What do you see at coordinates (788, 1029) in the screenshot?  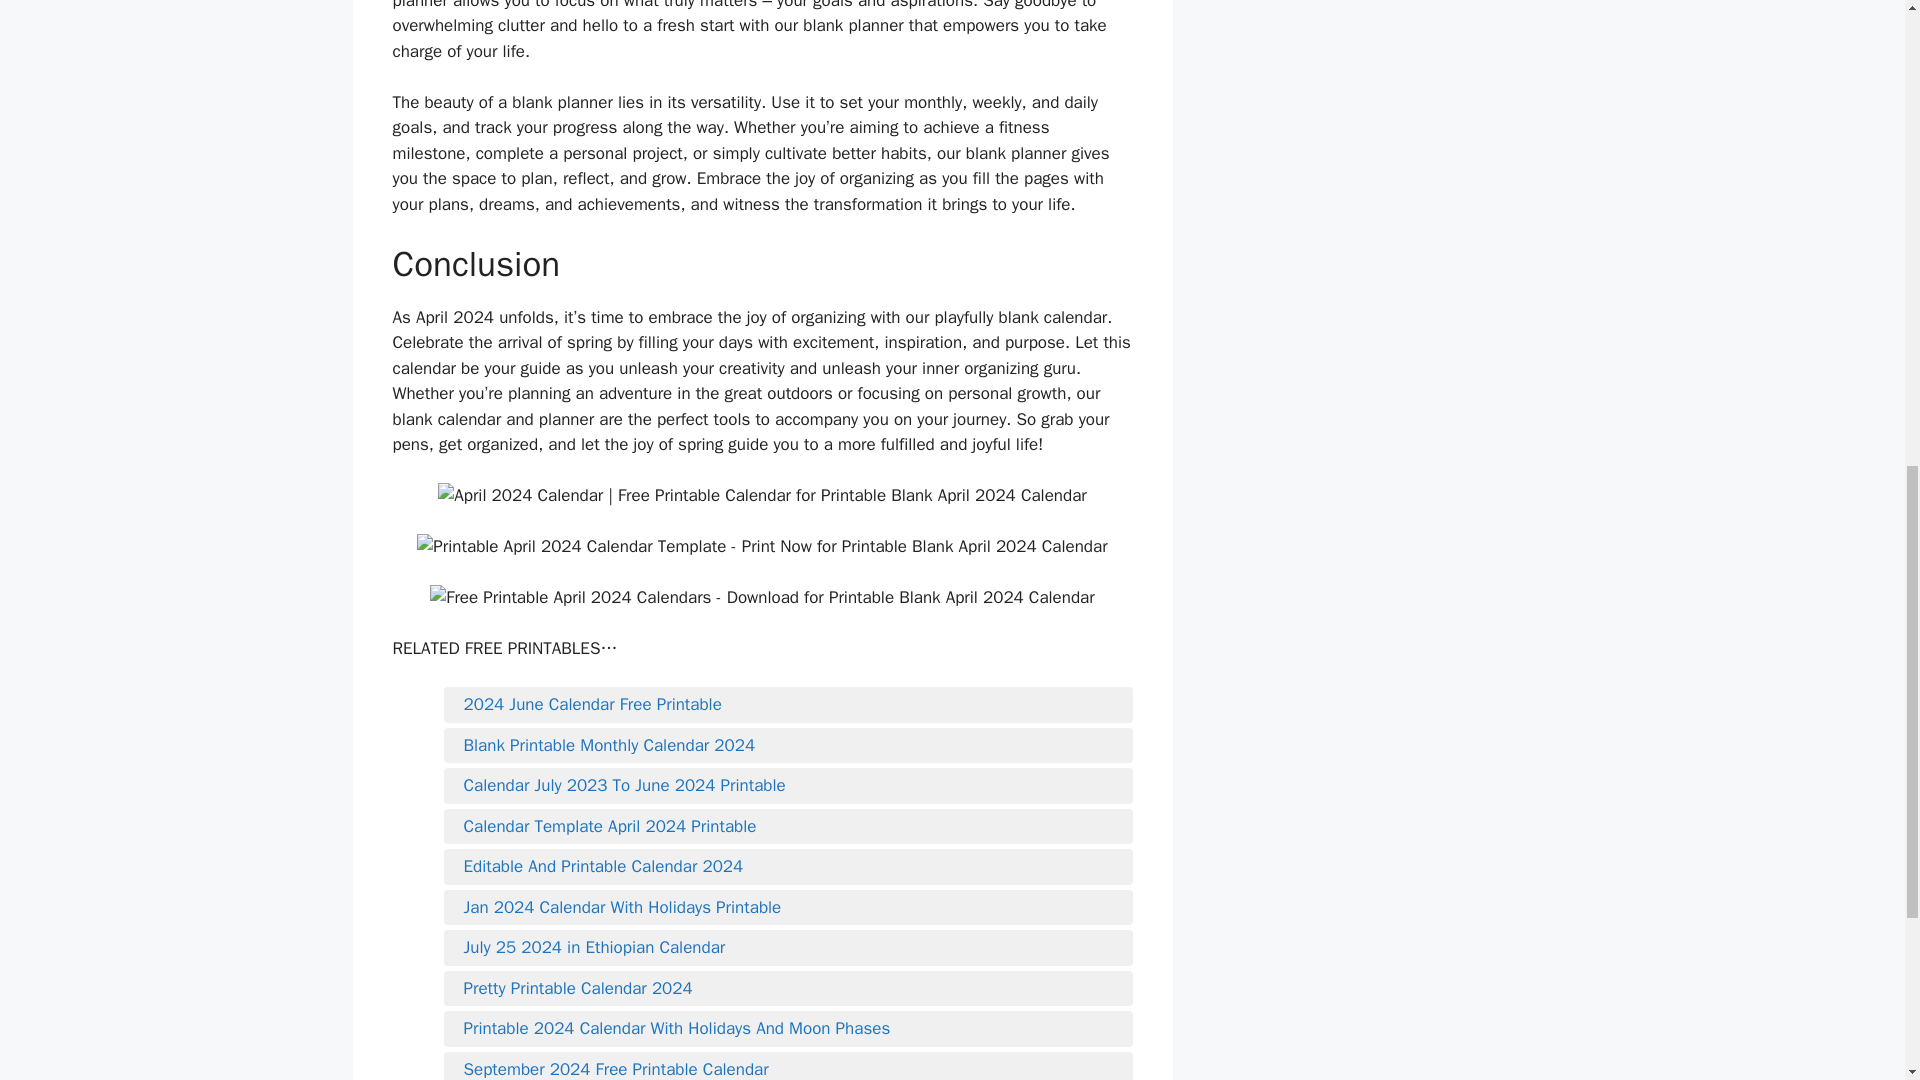 I see `Printable 2024 Calendar With Holidays And Moon Phases` at bounding box center [788, 1029].